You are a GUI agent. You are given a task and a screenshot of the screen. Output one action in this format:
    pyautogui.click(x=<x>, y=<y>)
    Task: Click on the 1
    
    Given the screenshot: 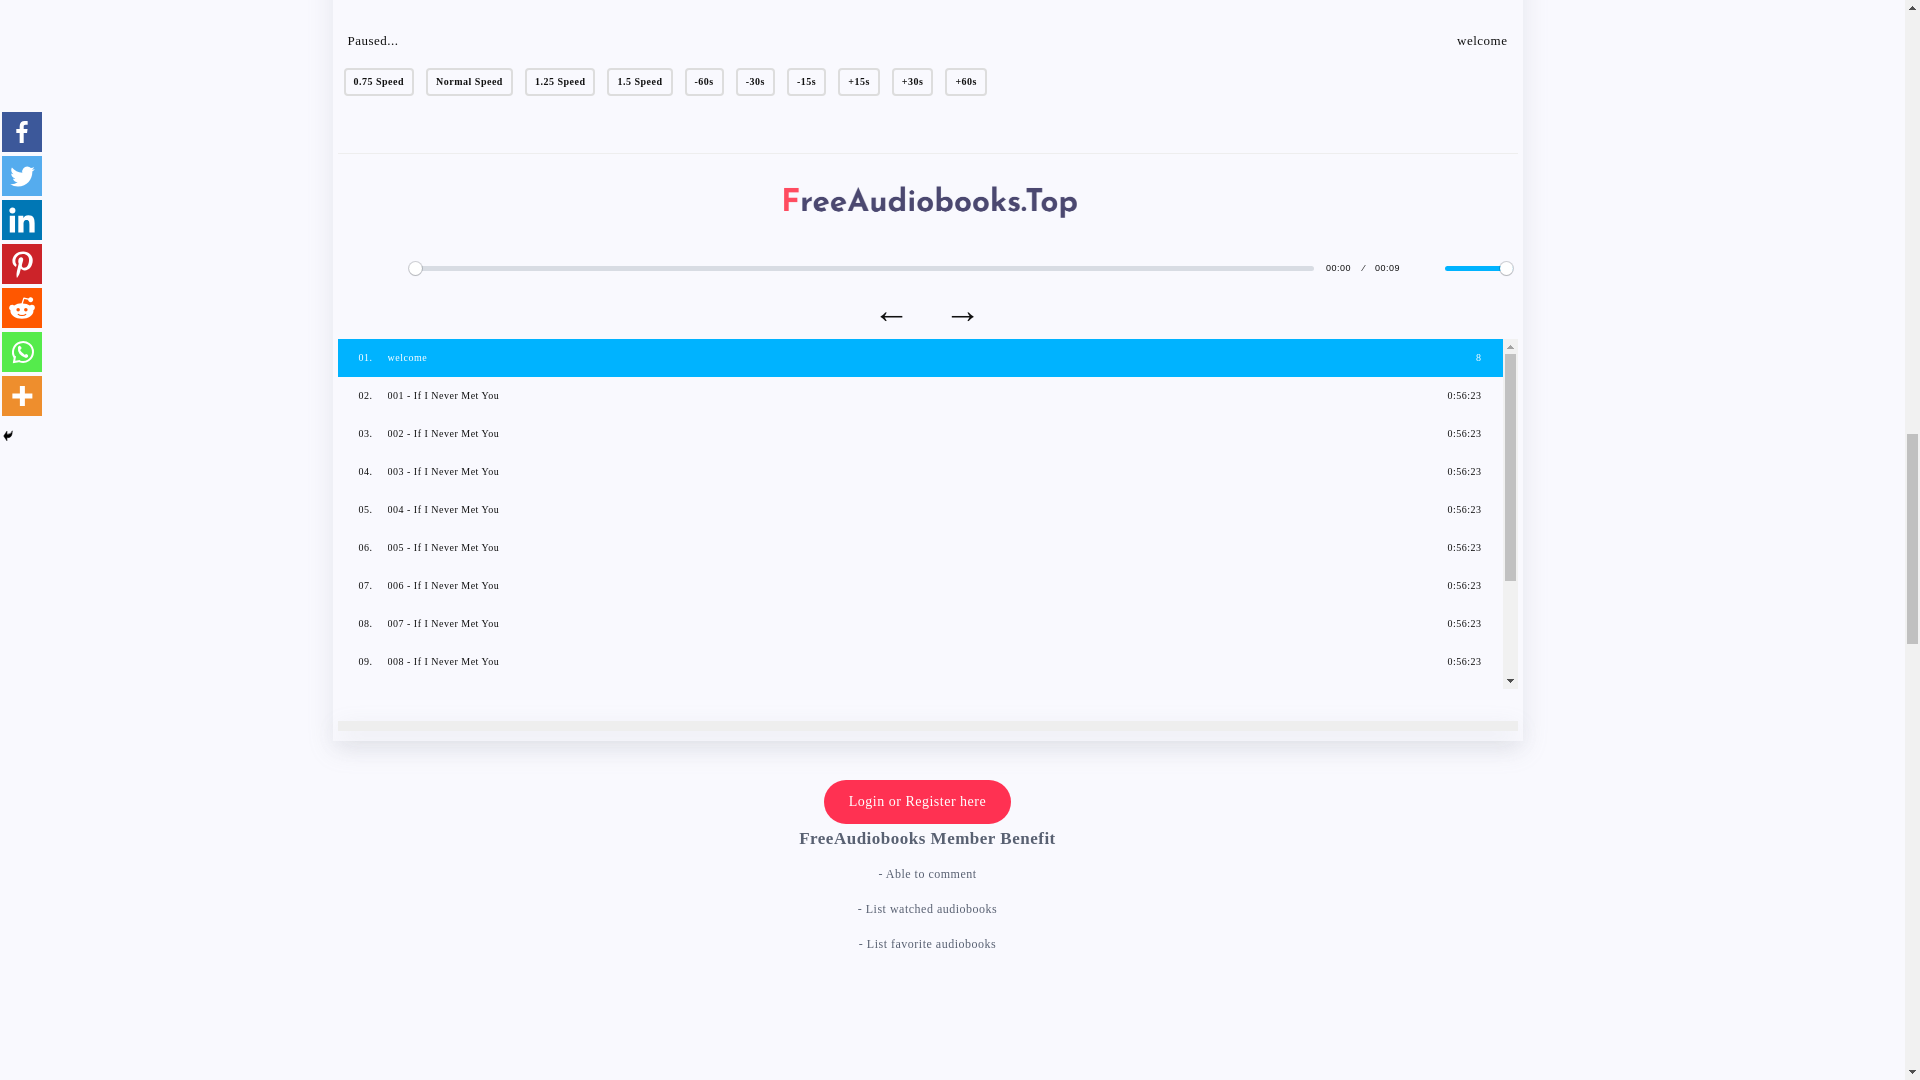 What is the action you would take?
    pyautogui.click(x=1478, y=268)
    